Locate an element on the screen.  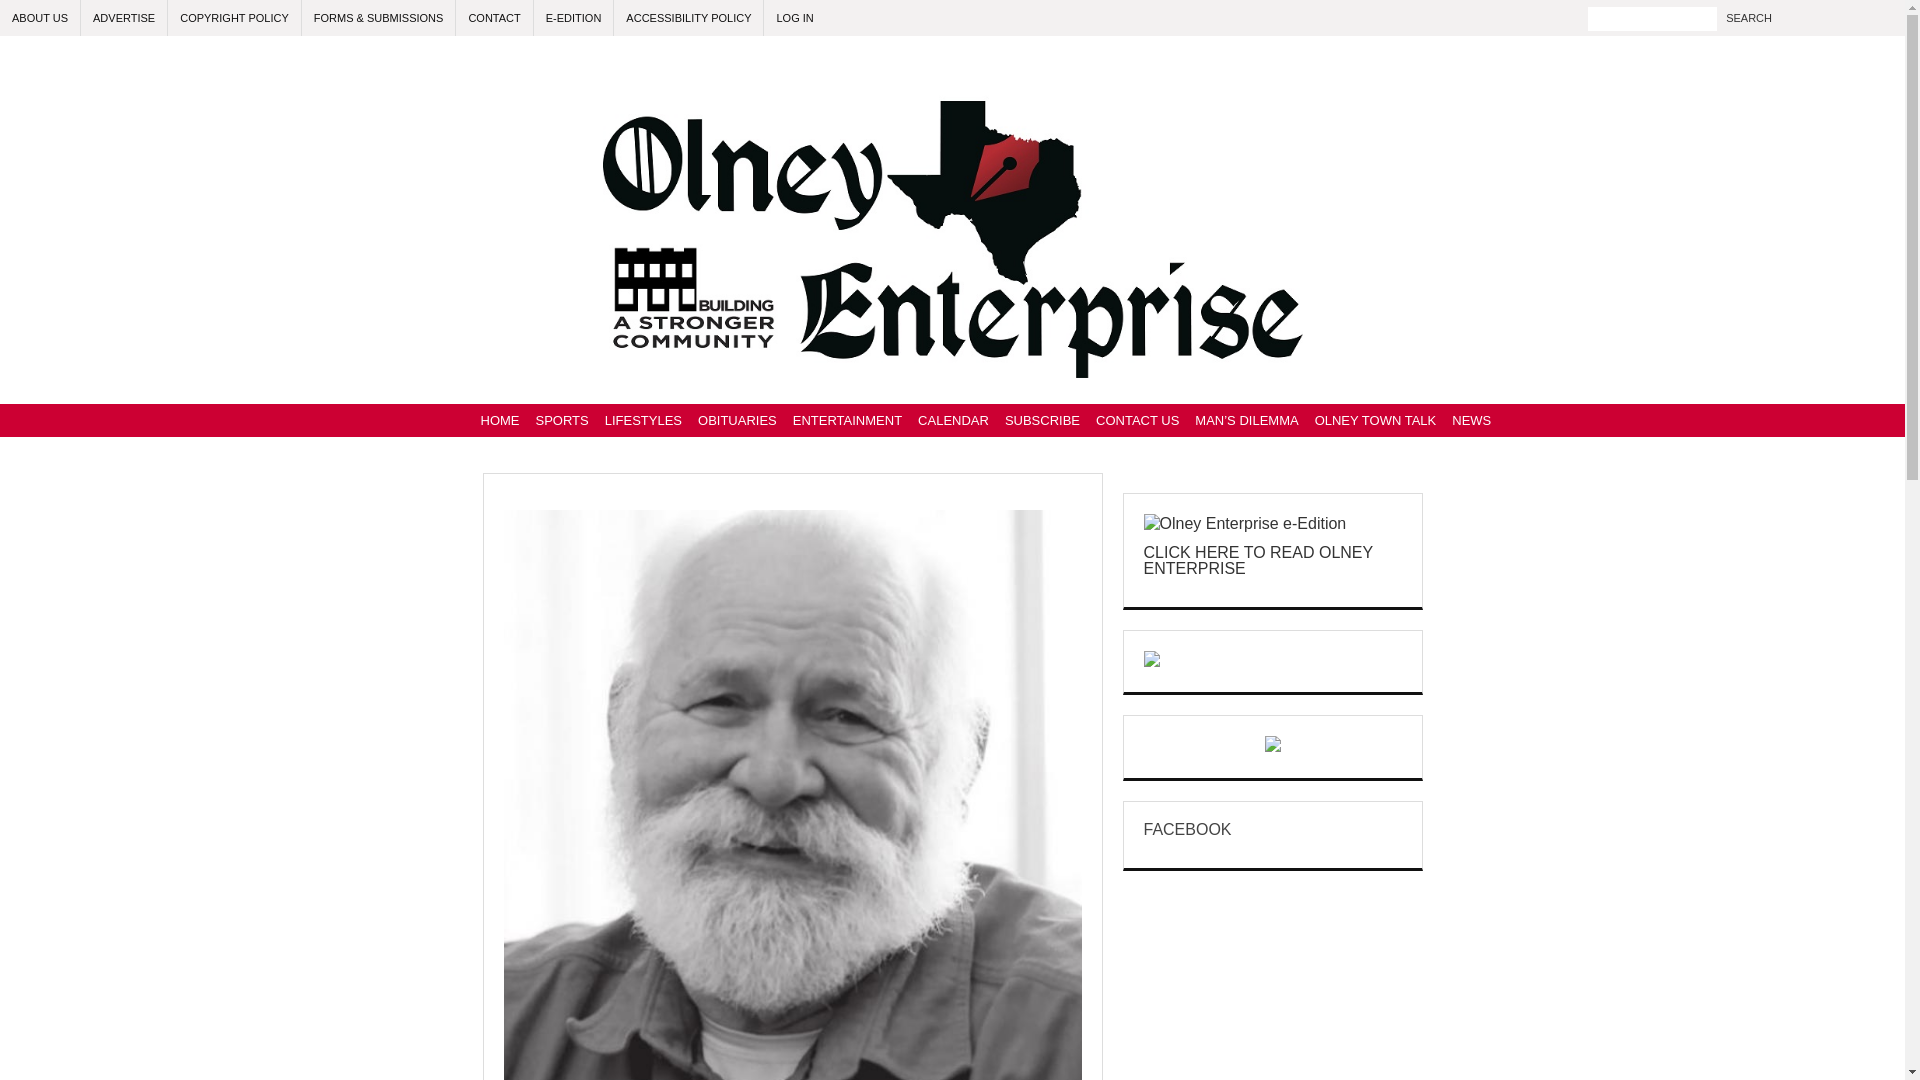
ADVERTISE is located at coordinates (124, 18).